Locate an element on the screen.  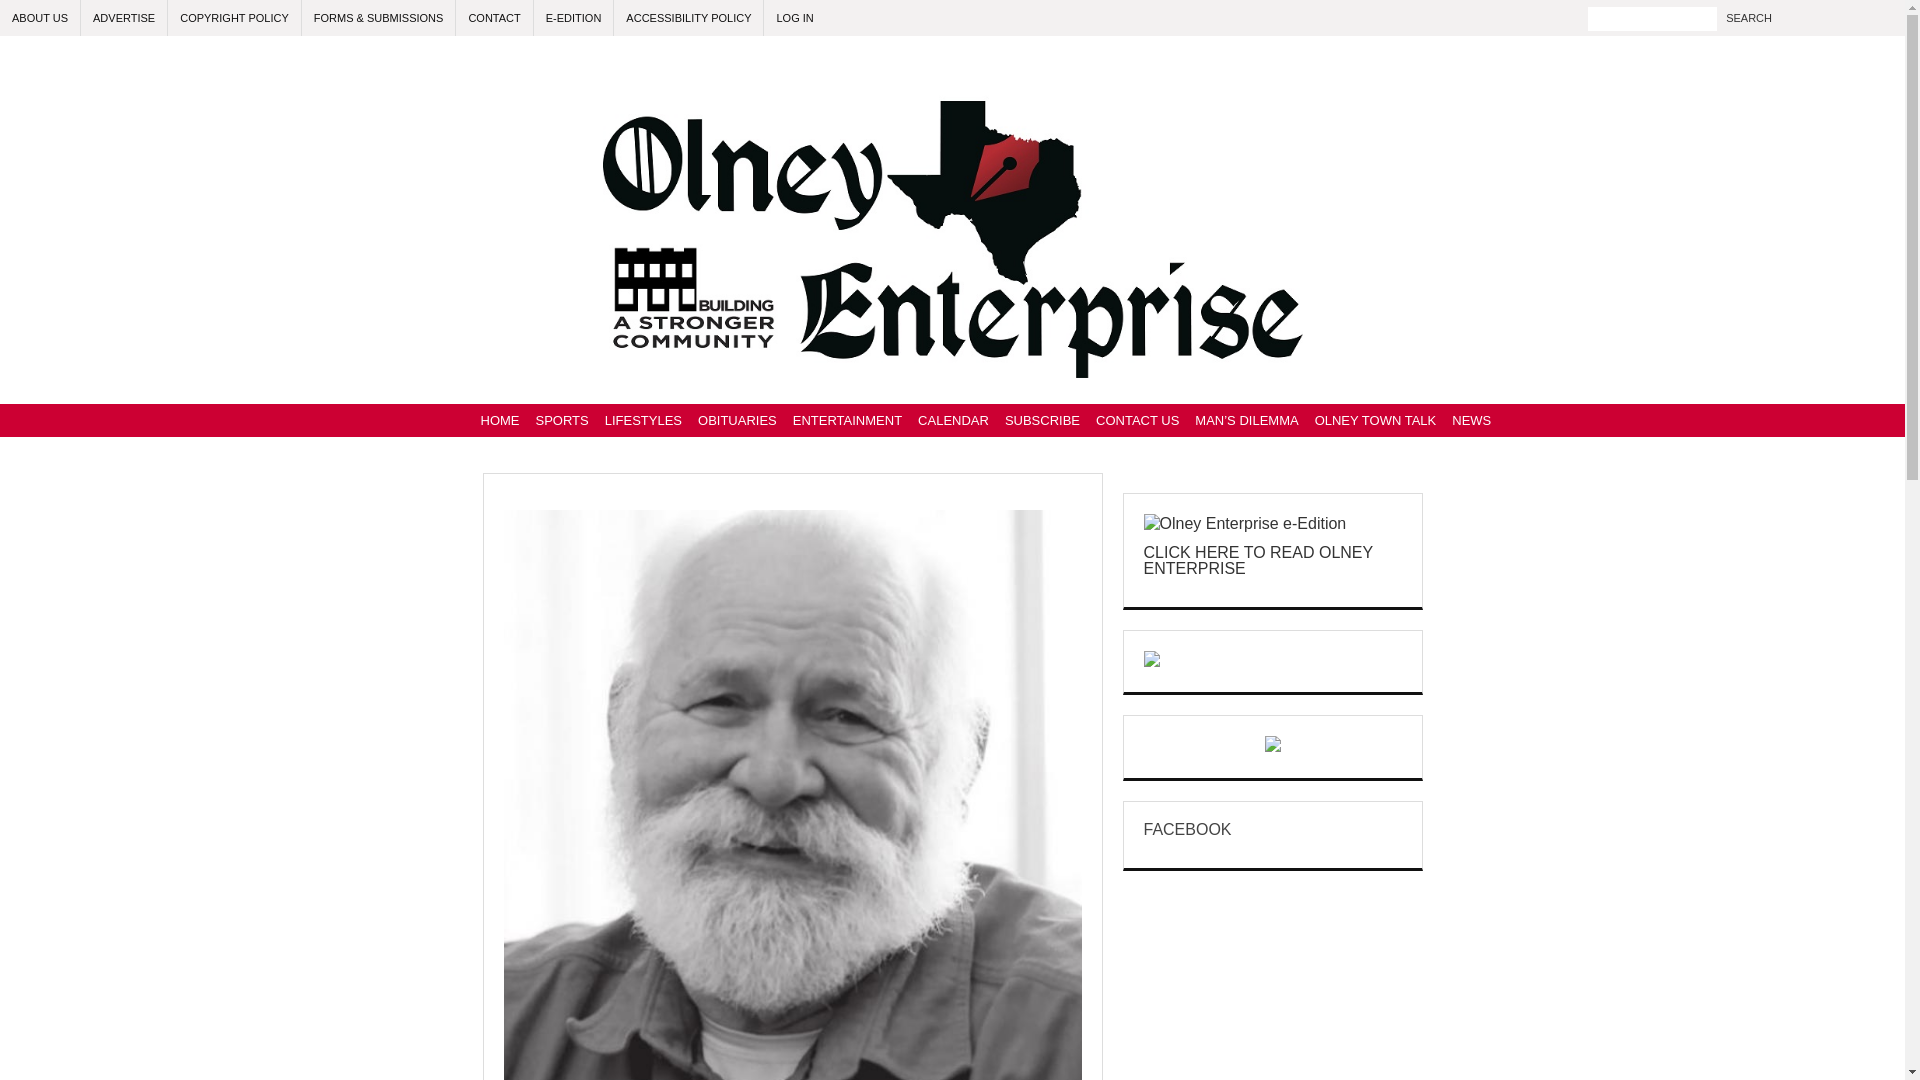
ADVERTISE is located at coordinates (124, 18).